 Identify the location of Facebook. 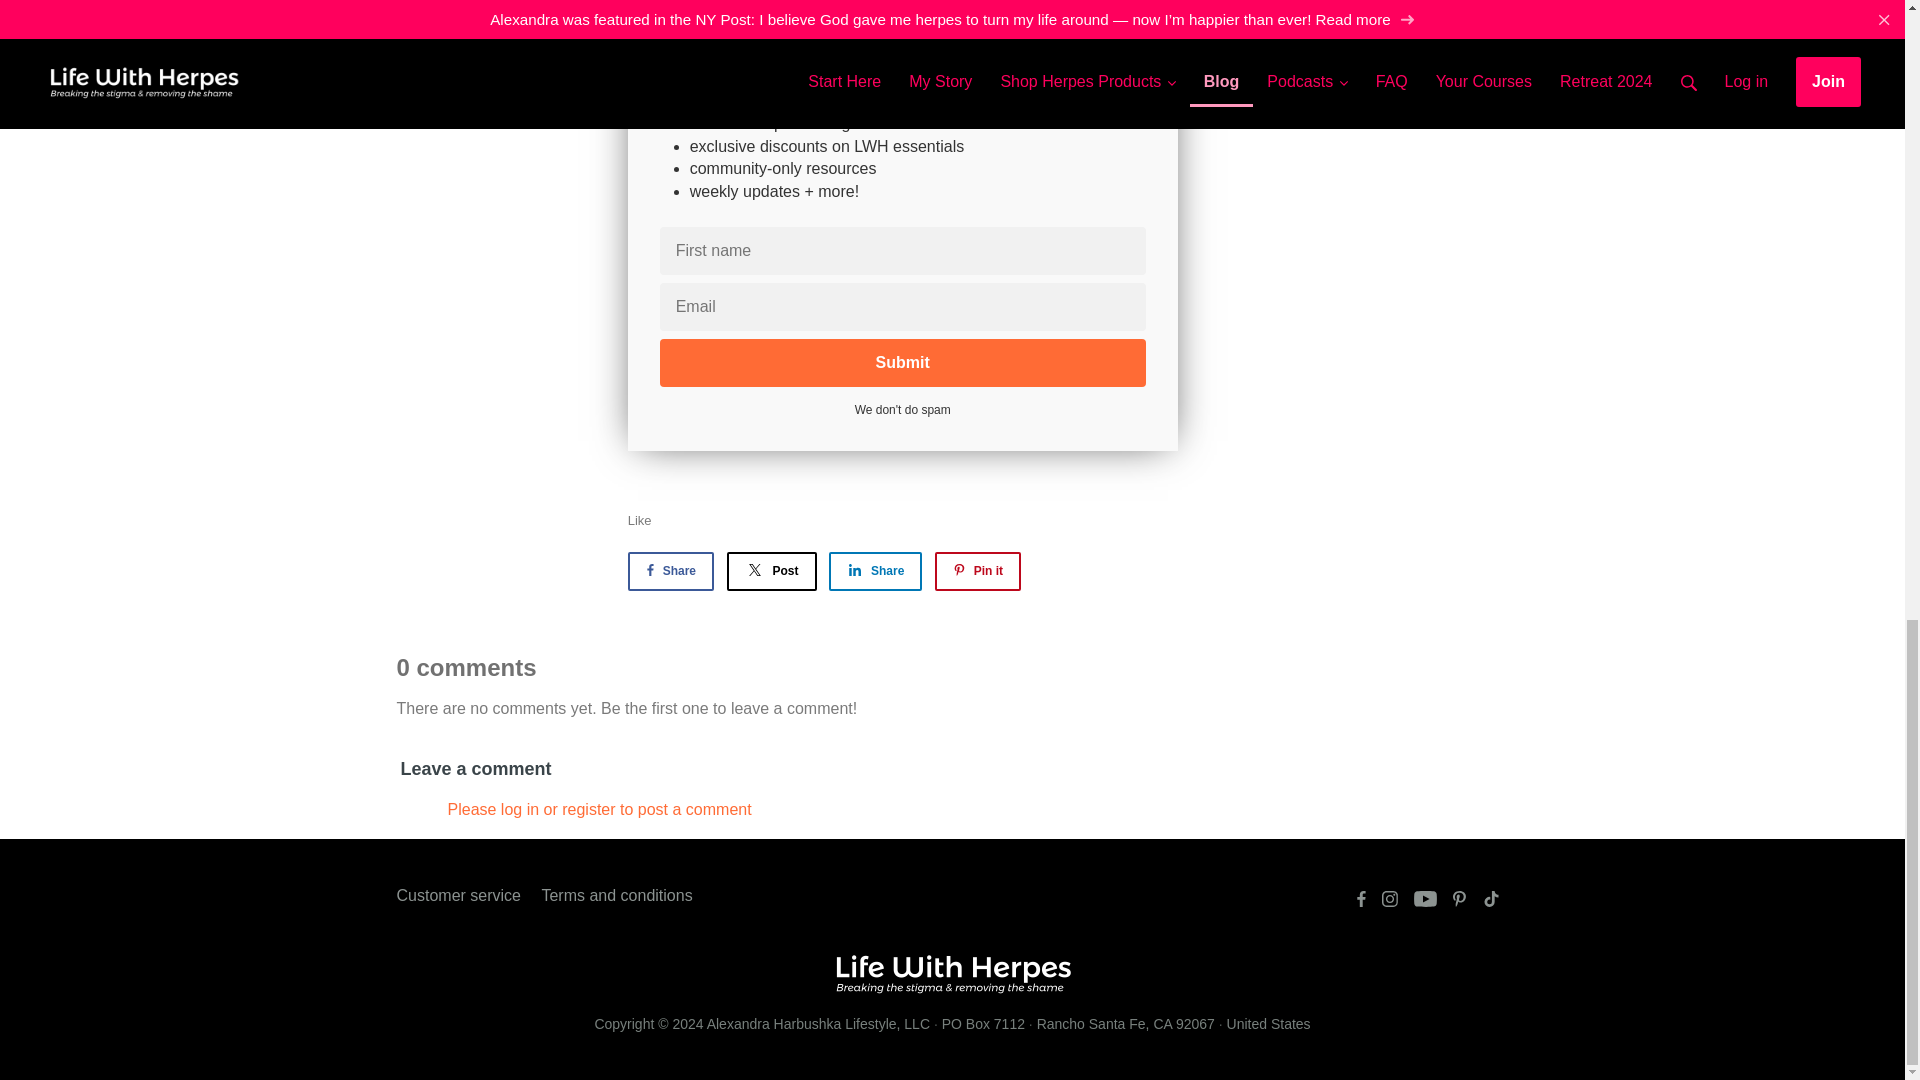
(1360, 899).